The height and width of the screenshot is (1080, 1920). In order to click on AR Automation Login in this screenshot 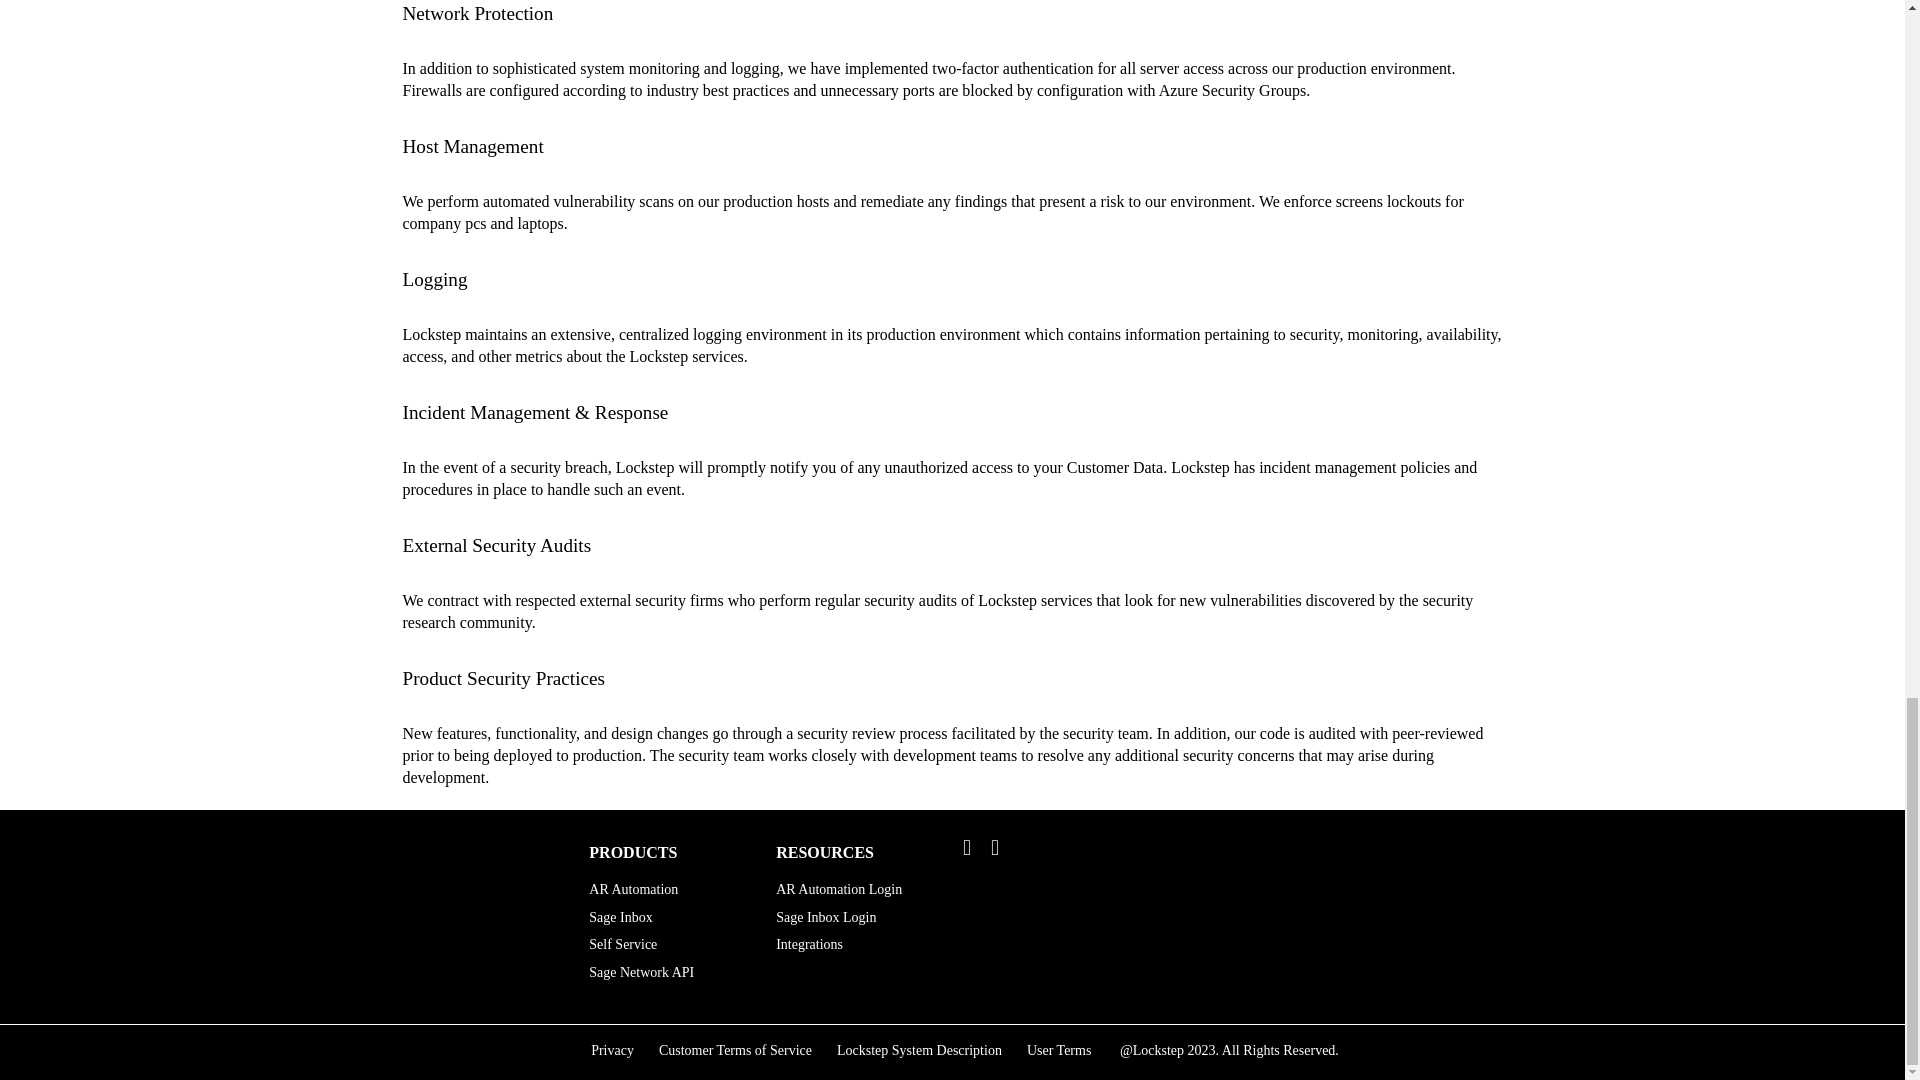, I will do `click(854, 894)`.